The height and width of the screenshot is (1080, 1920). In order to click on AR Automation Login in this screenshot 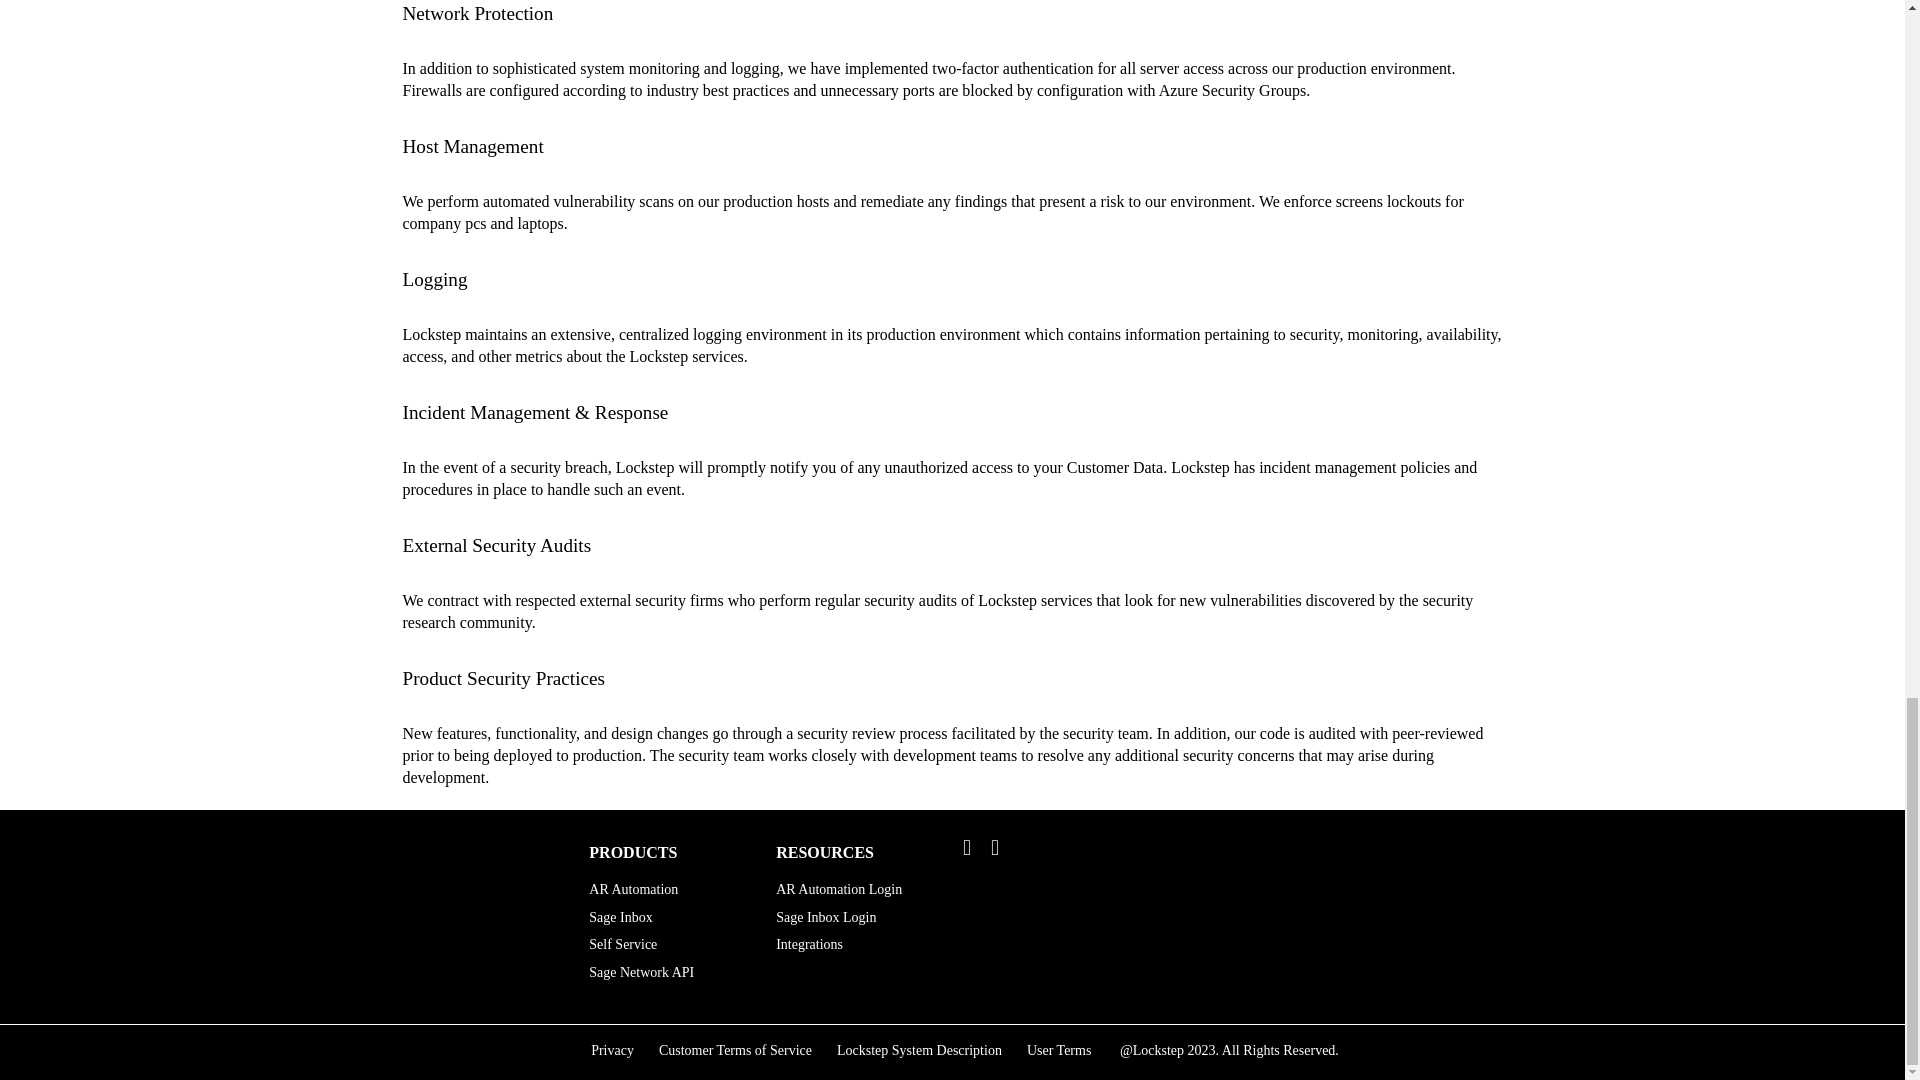, I will do `click(854, 894)`.